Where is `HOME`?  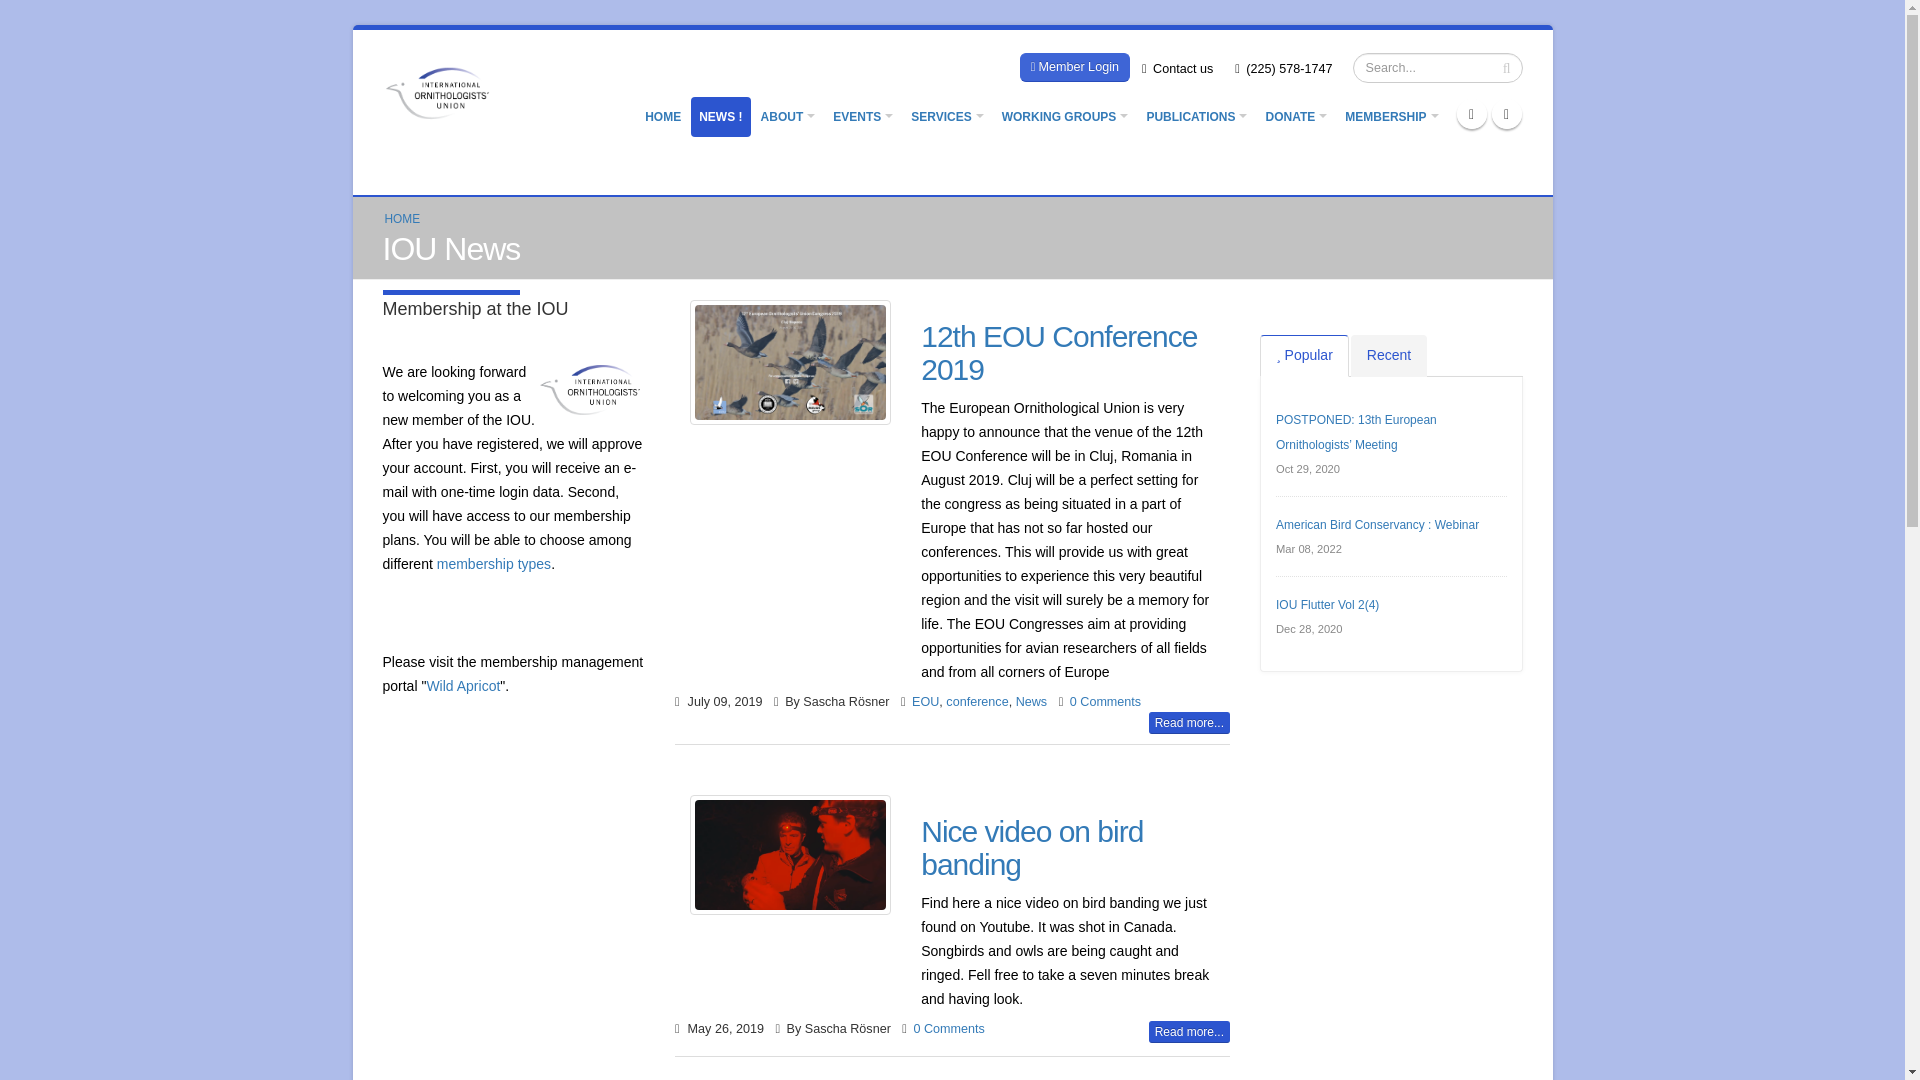
HOME is located at coordinates (663, 117).